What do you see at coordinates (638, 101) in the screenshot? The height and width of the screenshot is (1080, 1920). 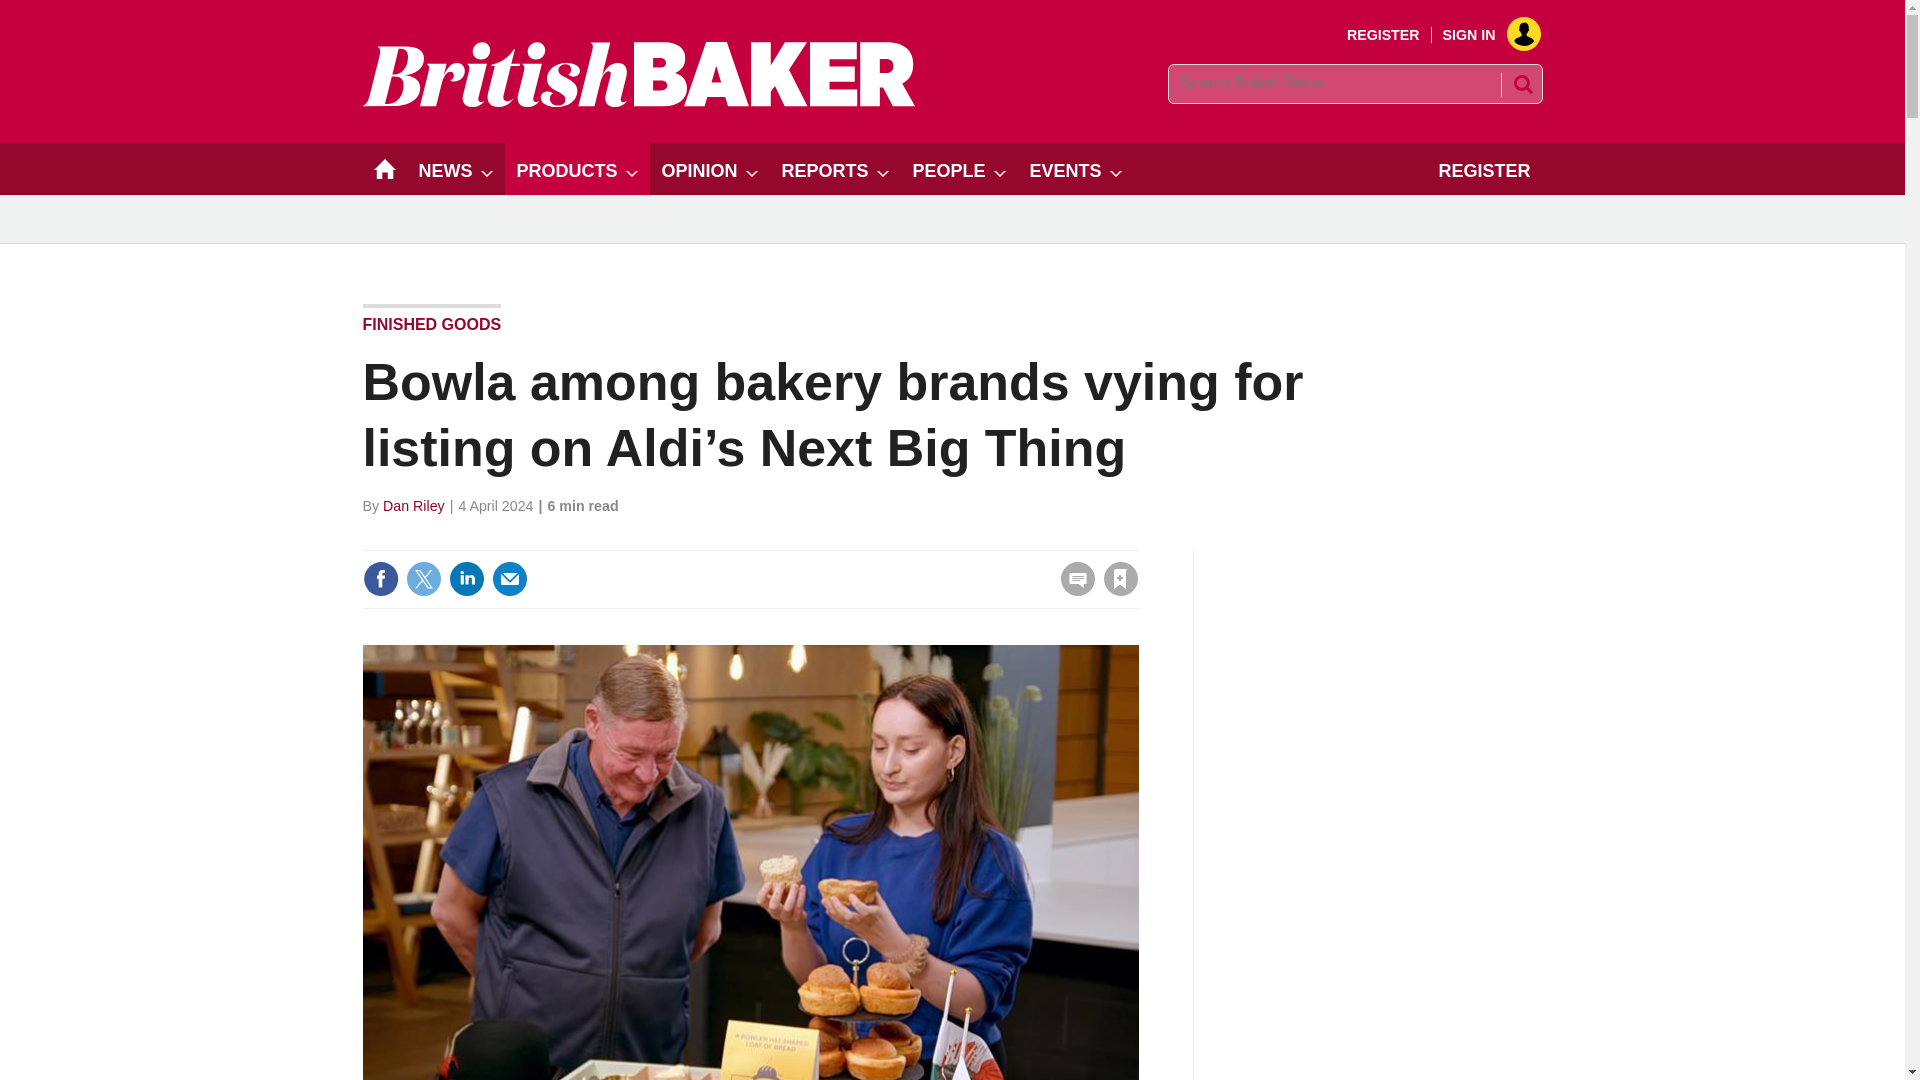 I see `Site name` at bounding box center [638, 101].